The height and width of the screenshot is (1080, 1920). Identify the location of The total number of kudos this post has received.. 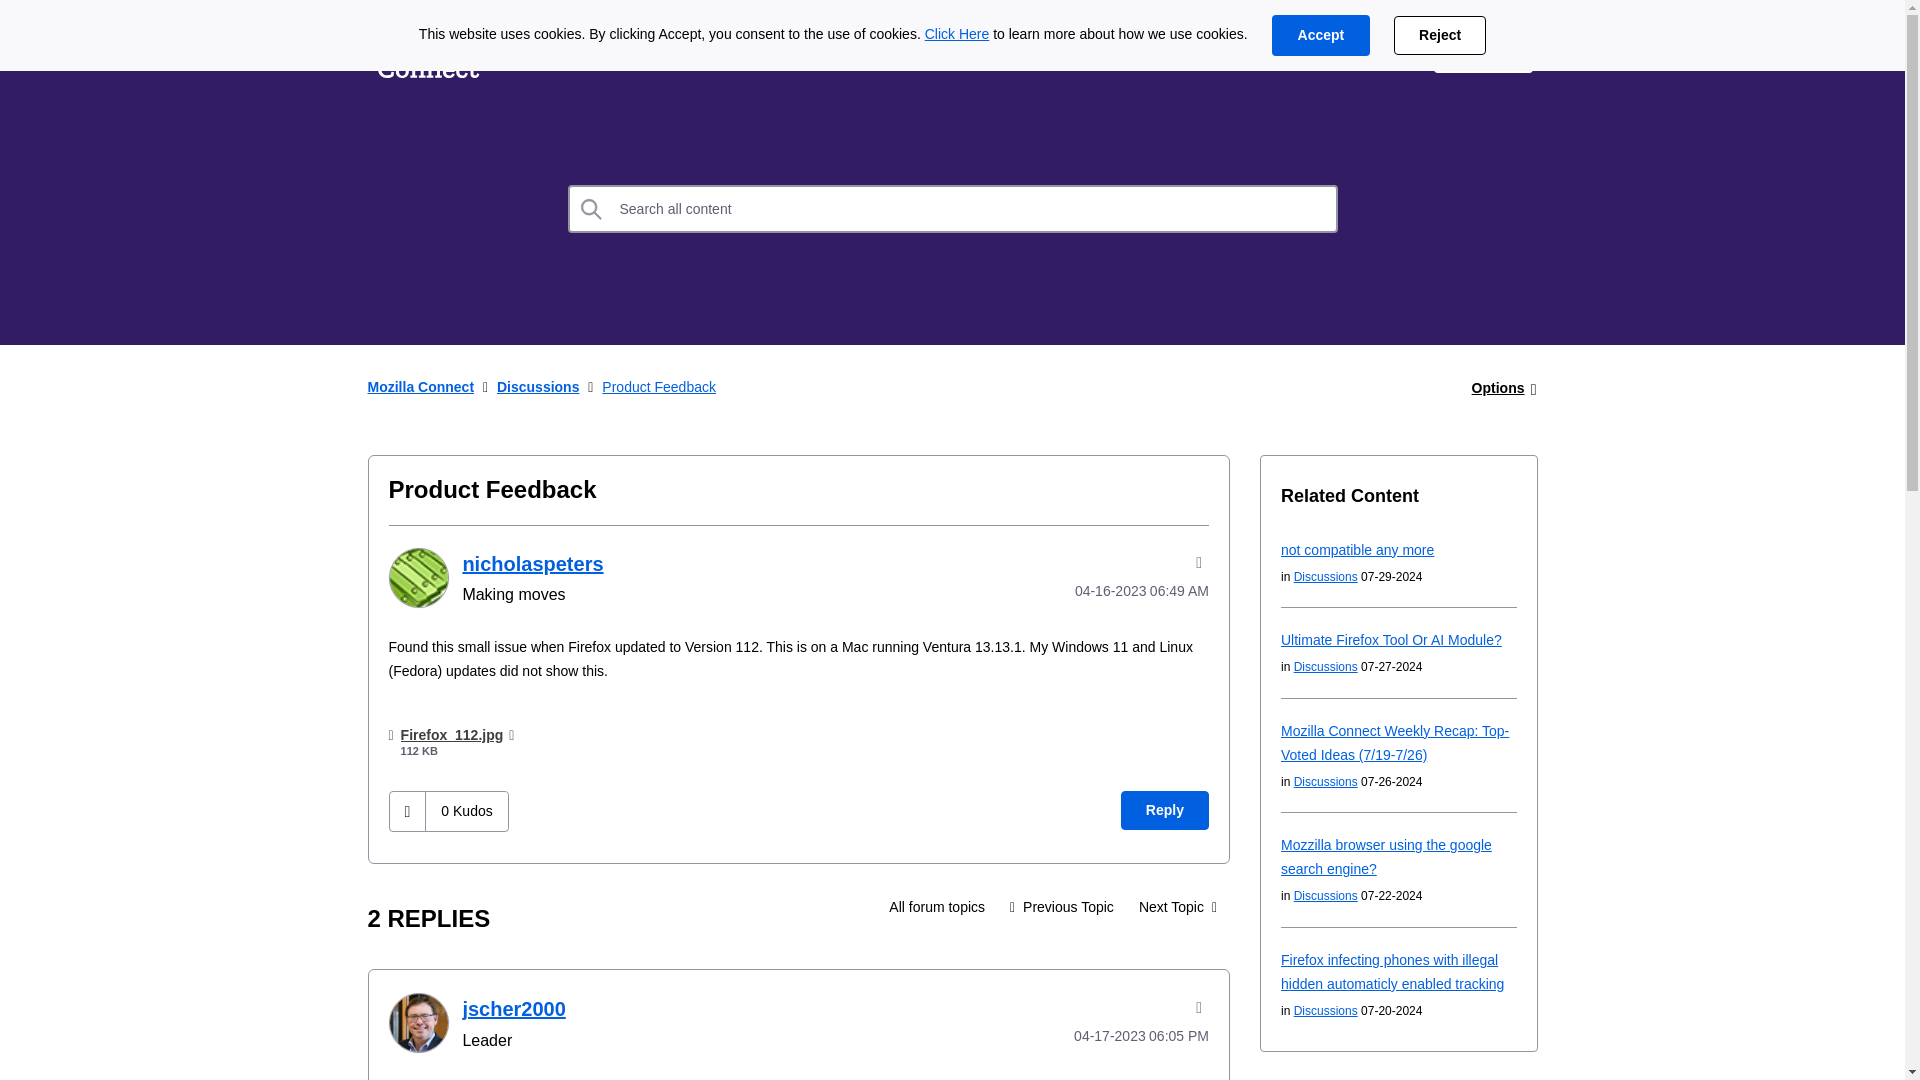
(466, 810).